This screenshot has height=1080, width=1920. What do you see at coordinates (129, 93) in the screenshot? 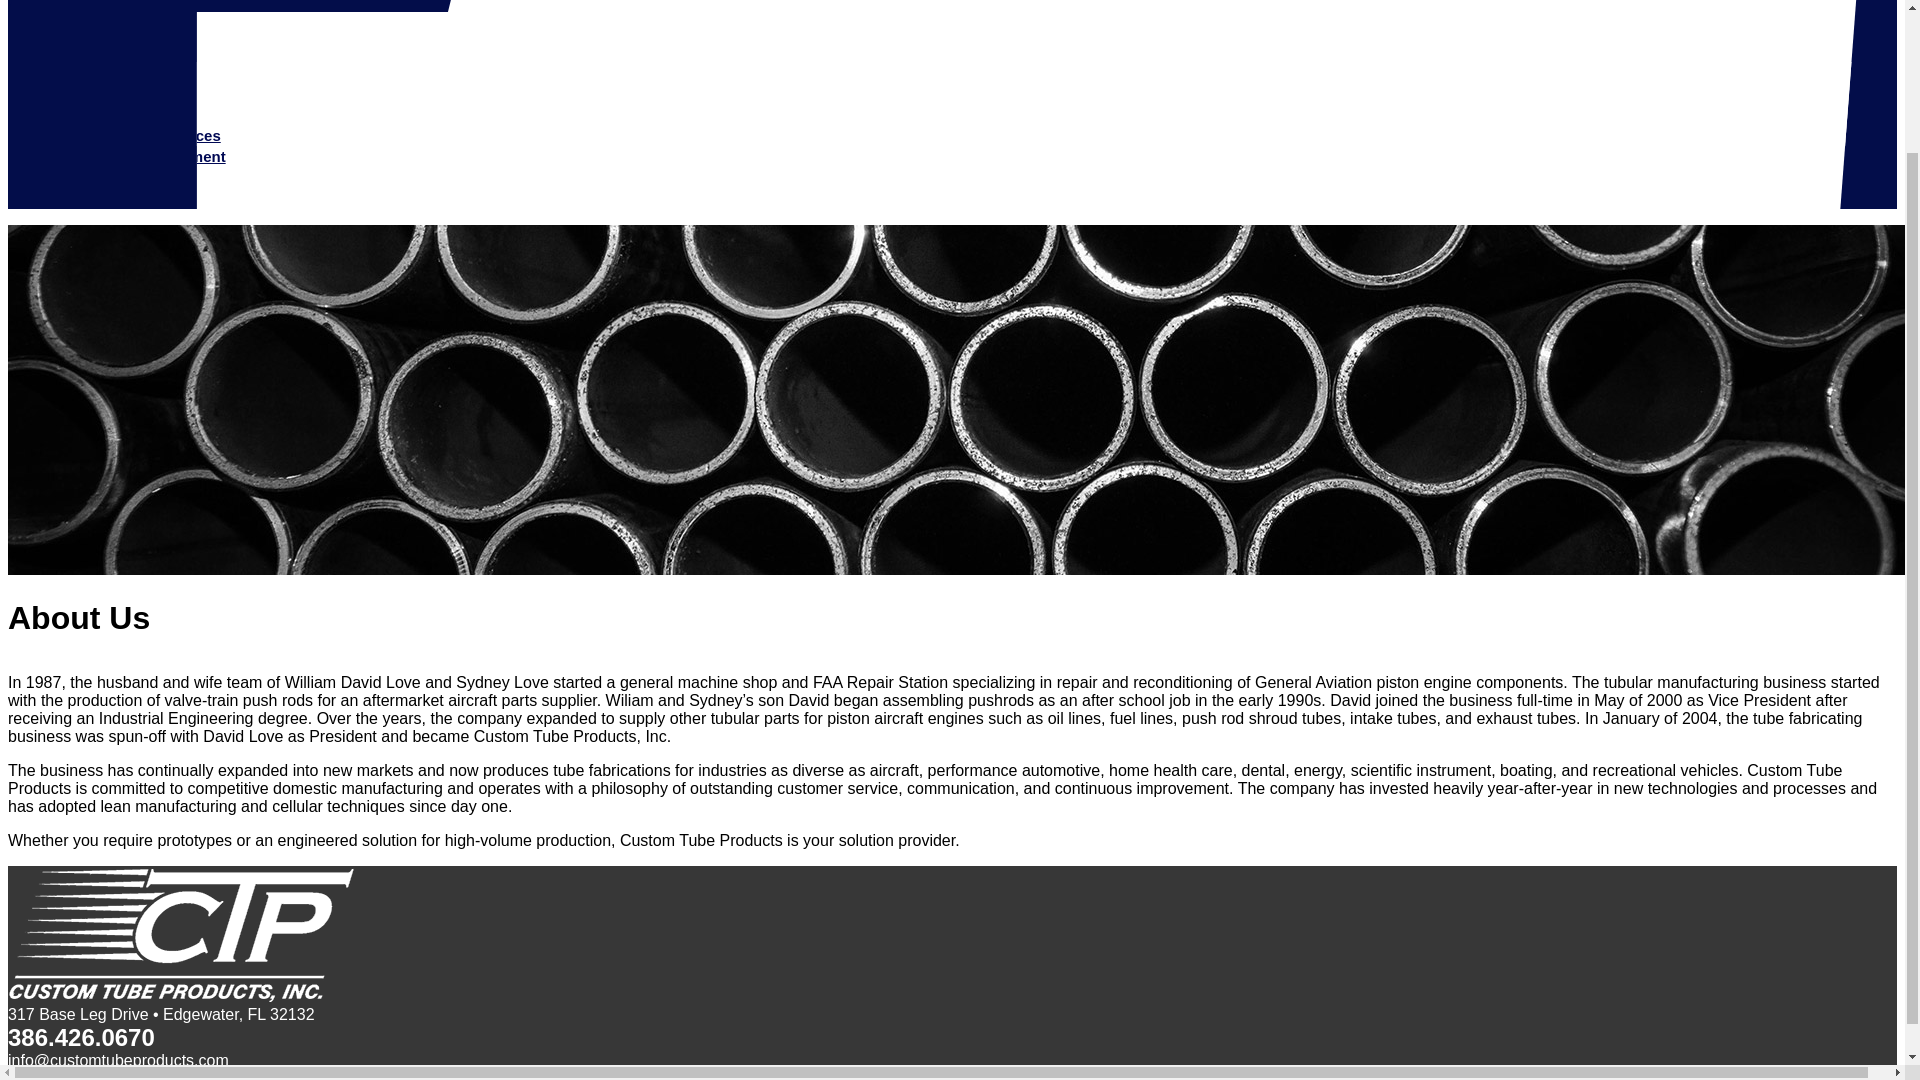
I see `Tube End Forming` at bounding box center [129, 93].